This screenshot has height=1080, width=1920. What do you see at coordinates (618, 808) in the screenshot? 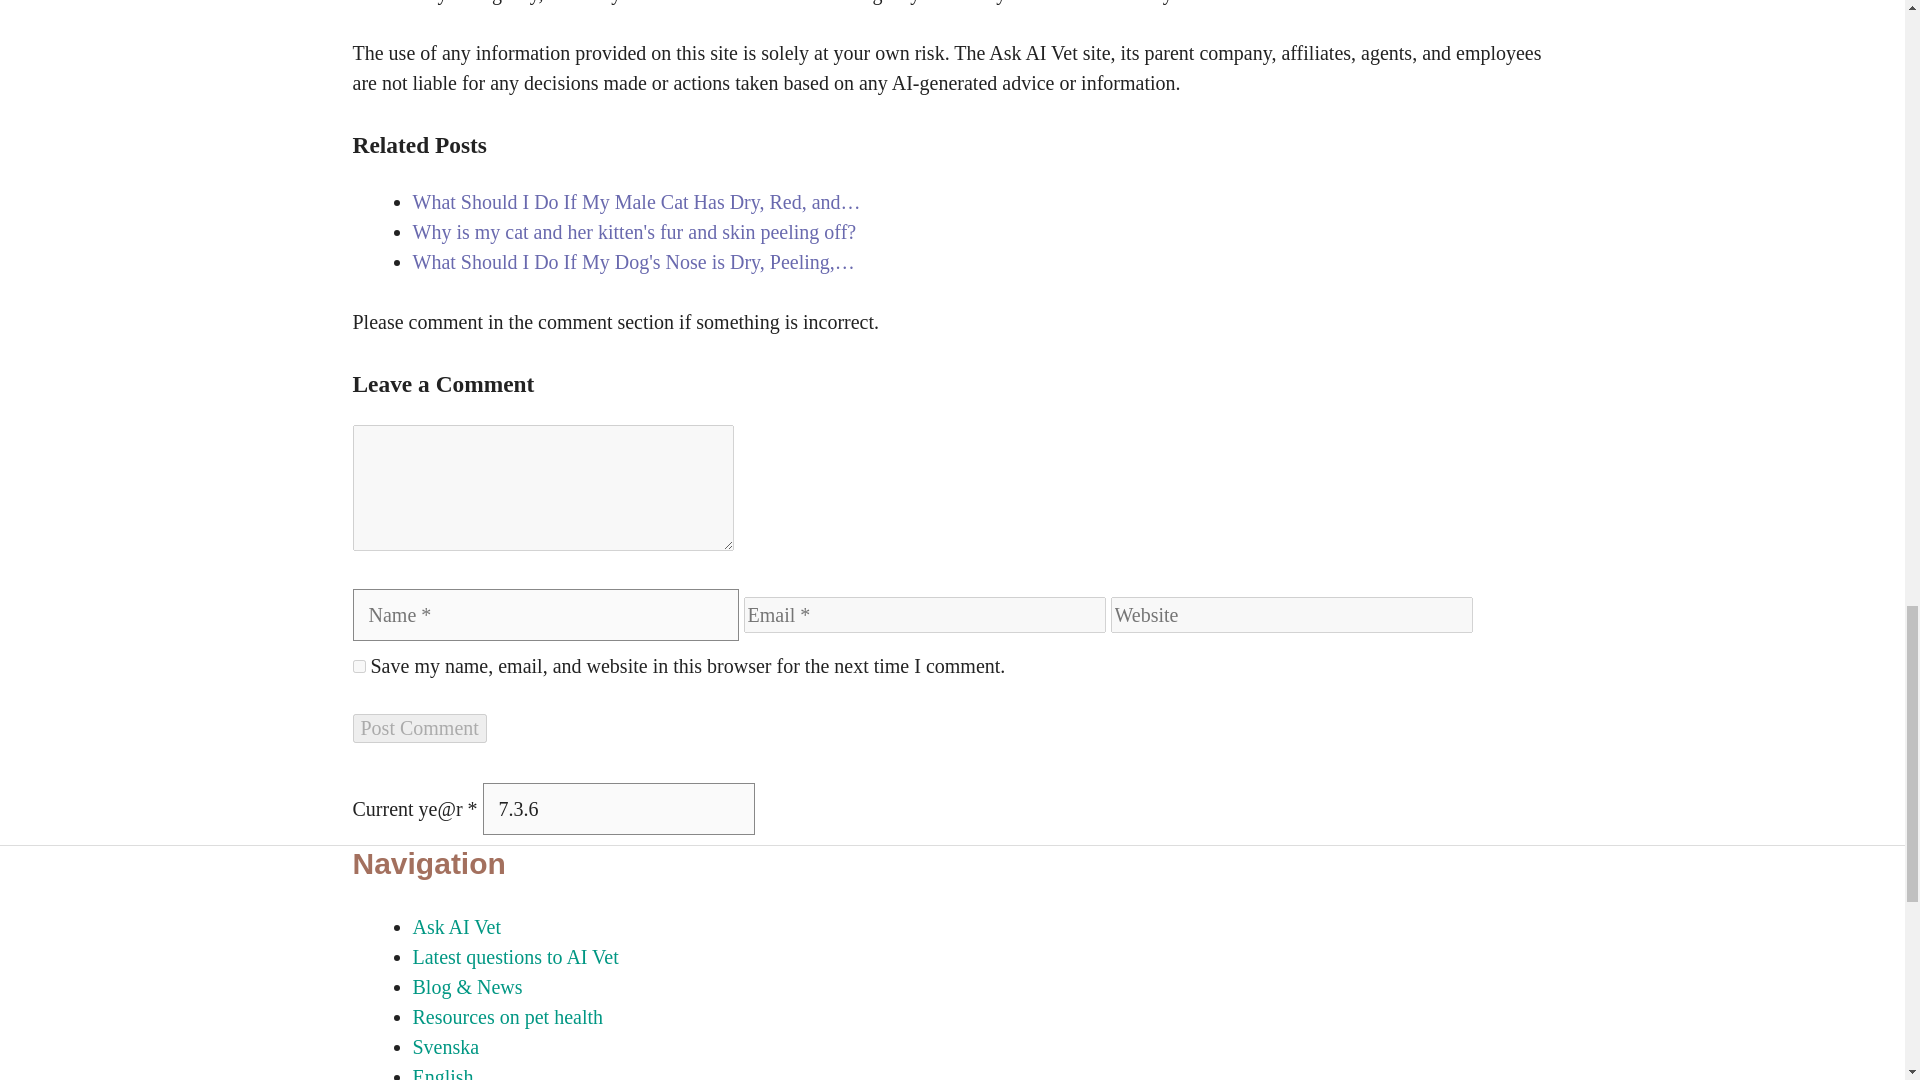
I see `7.3.6` at bounding box center [618, 808].